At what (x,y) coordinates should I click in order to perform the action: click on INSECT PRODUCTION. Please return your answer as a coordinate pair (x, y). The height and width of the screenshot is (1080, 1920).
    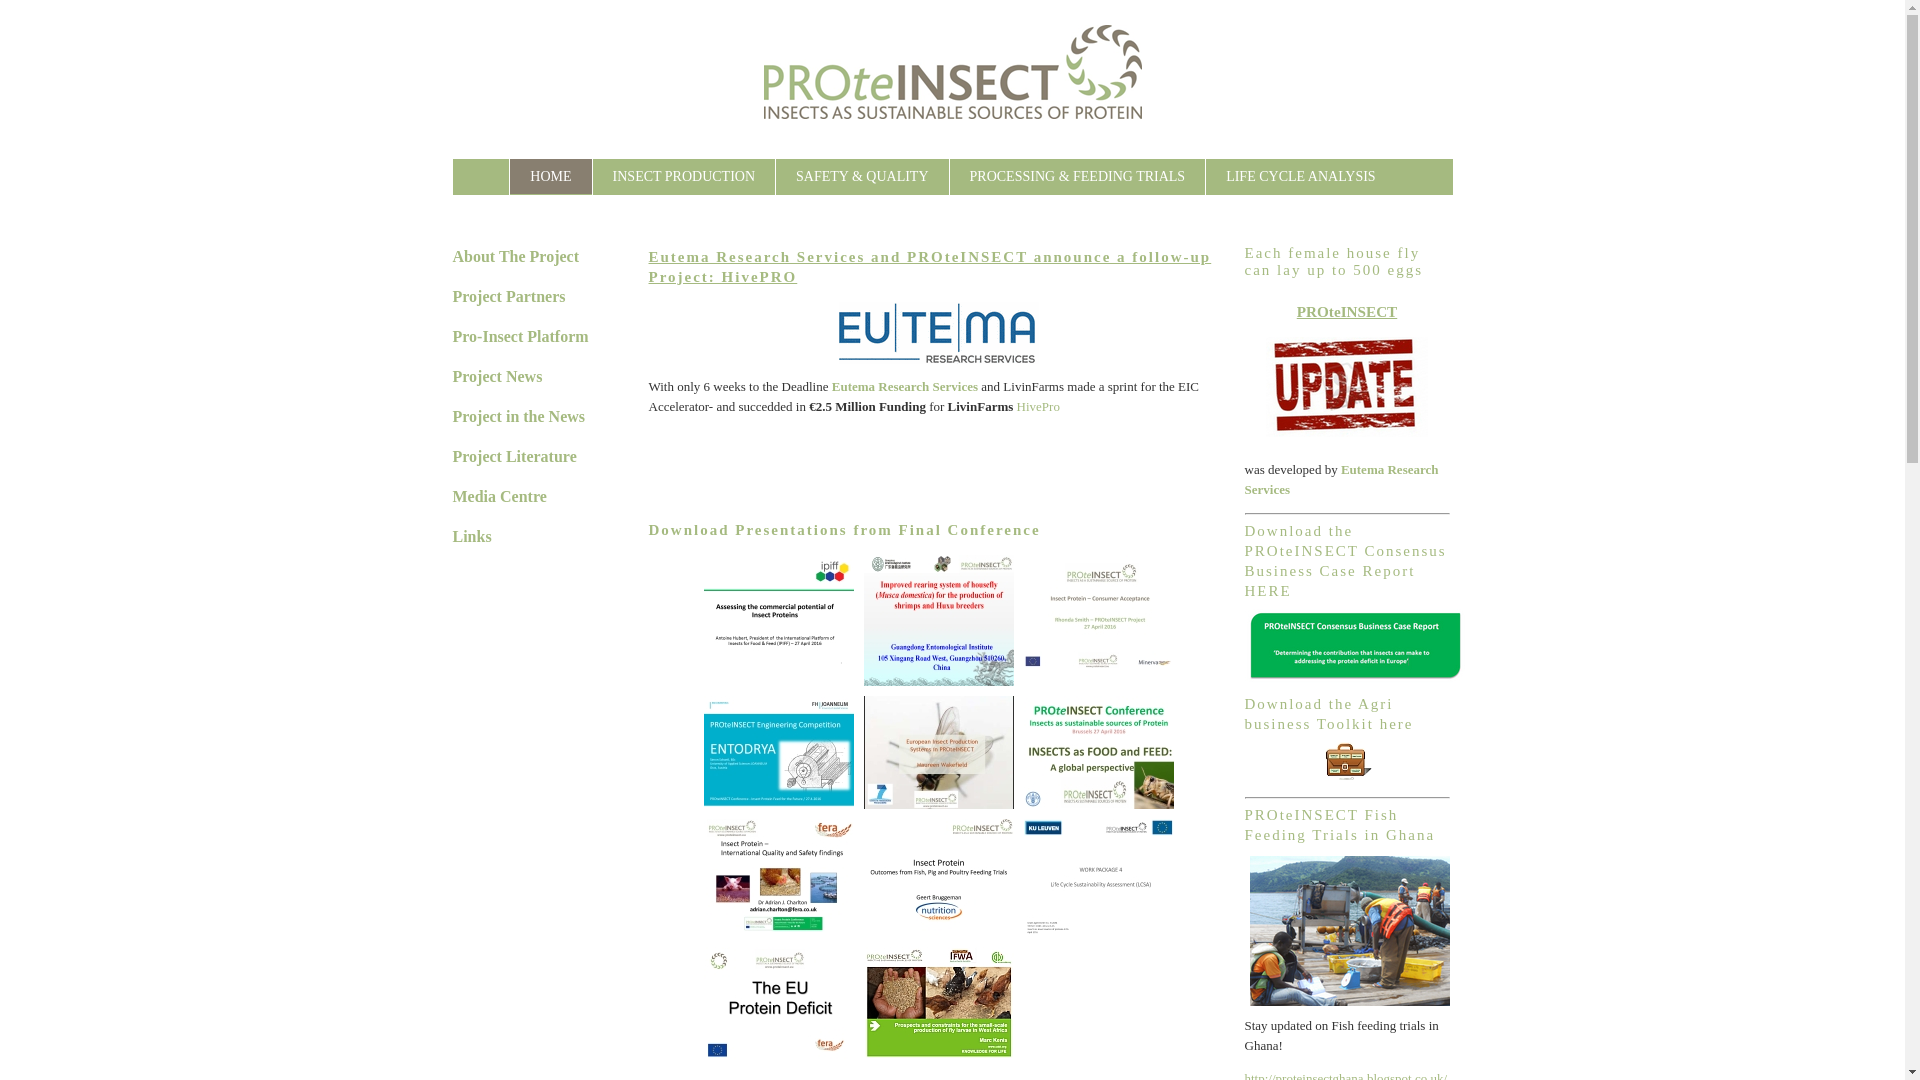
    Looking at the image, I should click on (684, 176).